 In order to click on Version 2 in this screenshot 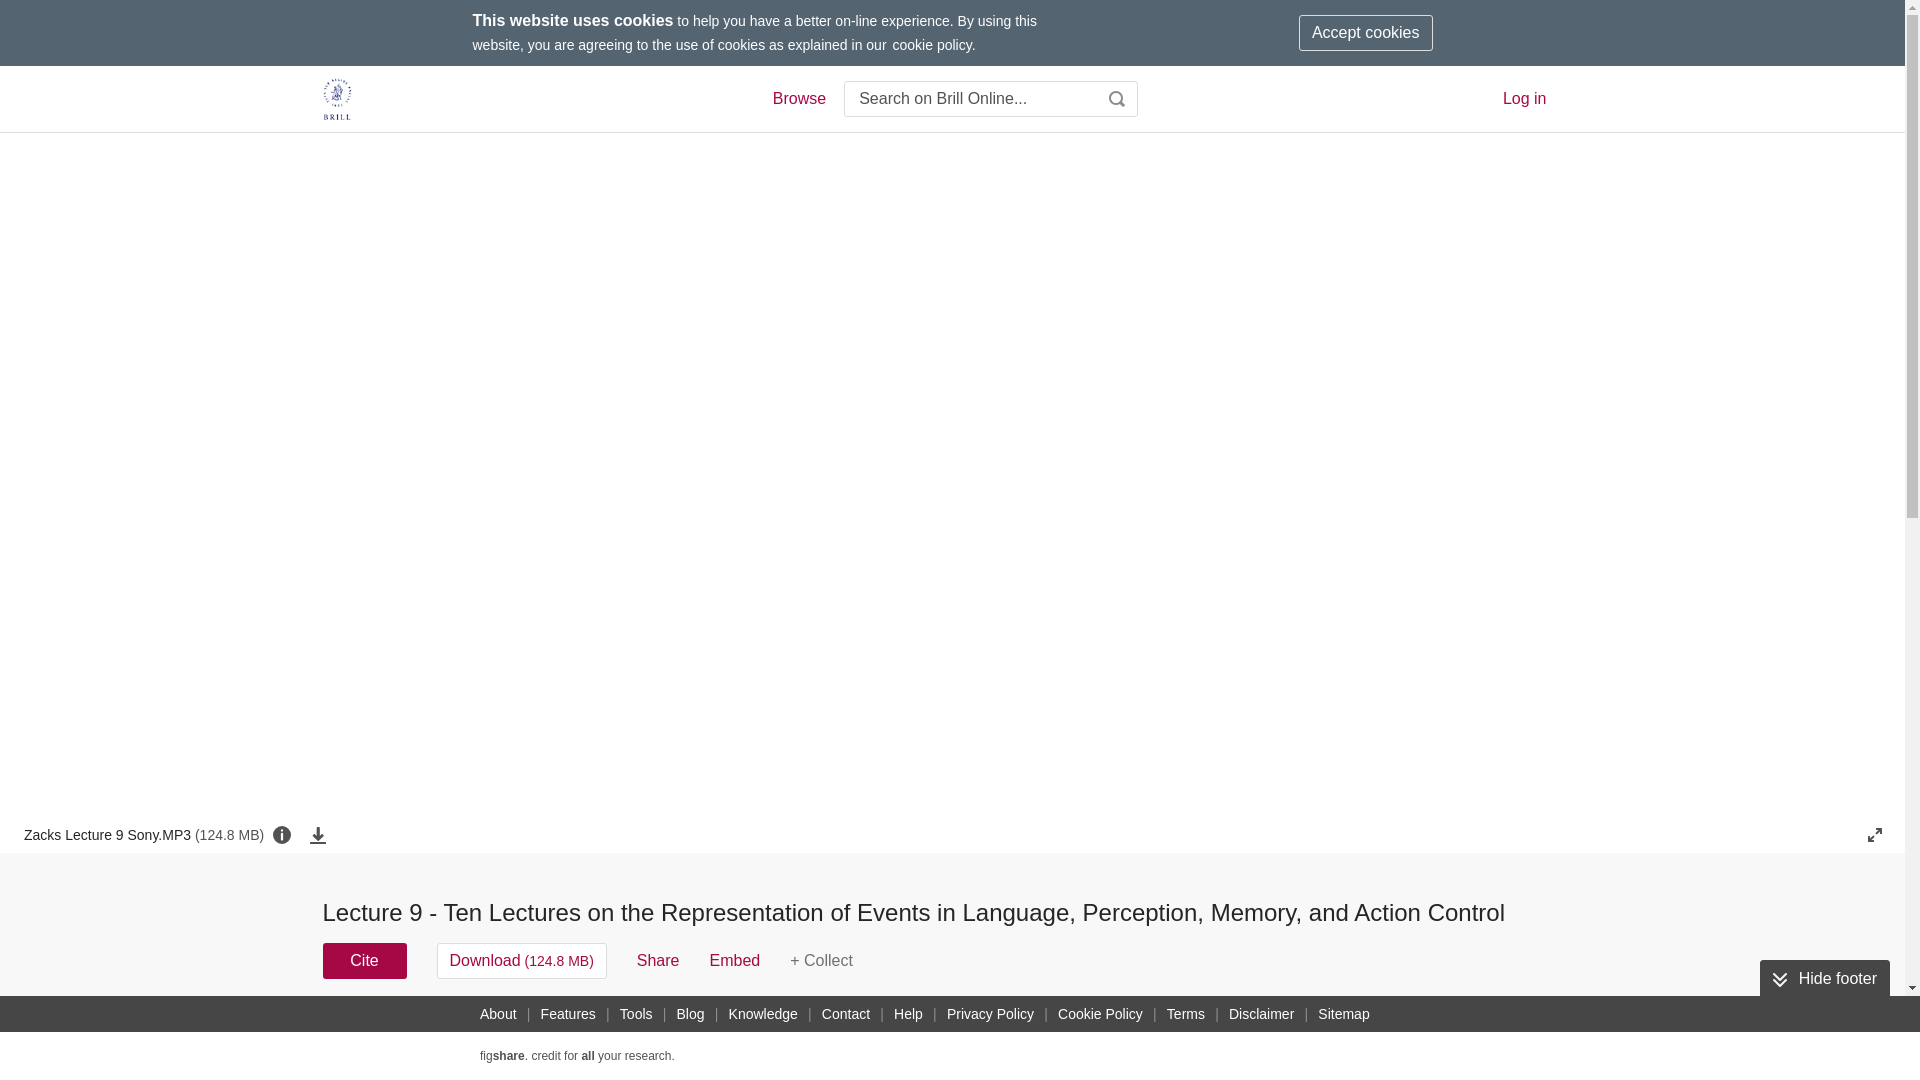, I will do `click(360, 1026)`.